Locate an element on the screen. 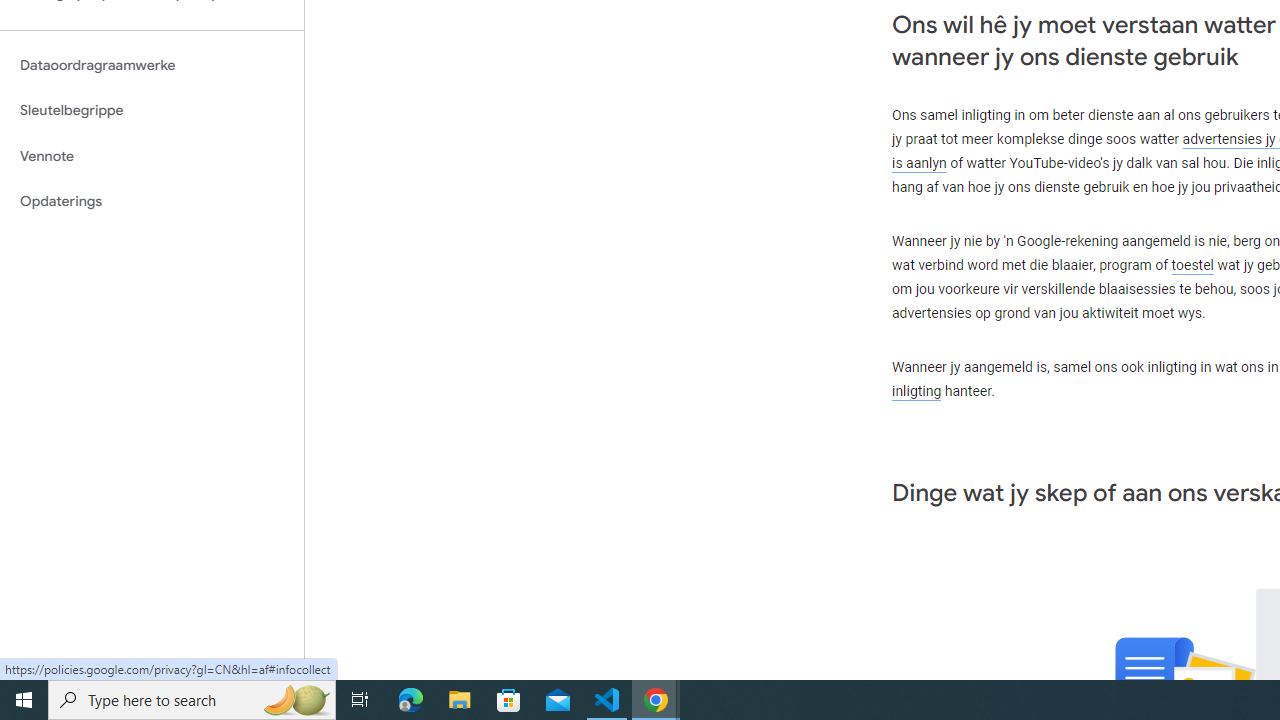 This screenshot has height=720, width=1280. toestel is located at coordinates (1192, 266).